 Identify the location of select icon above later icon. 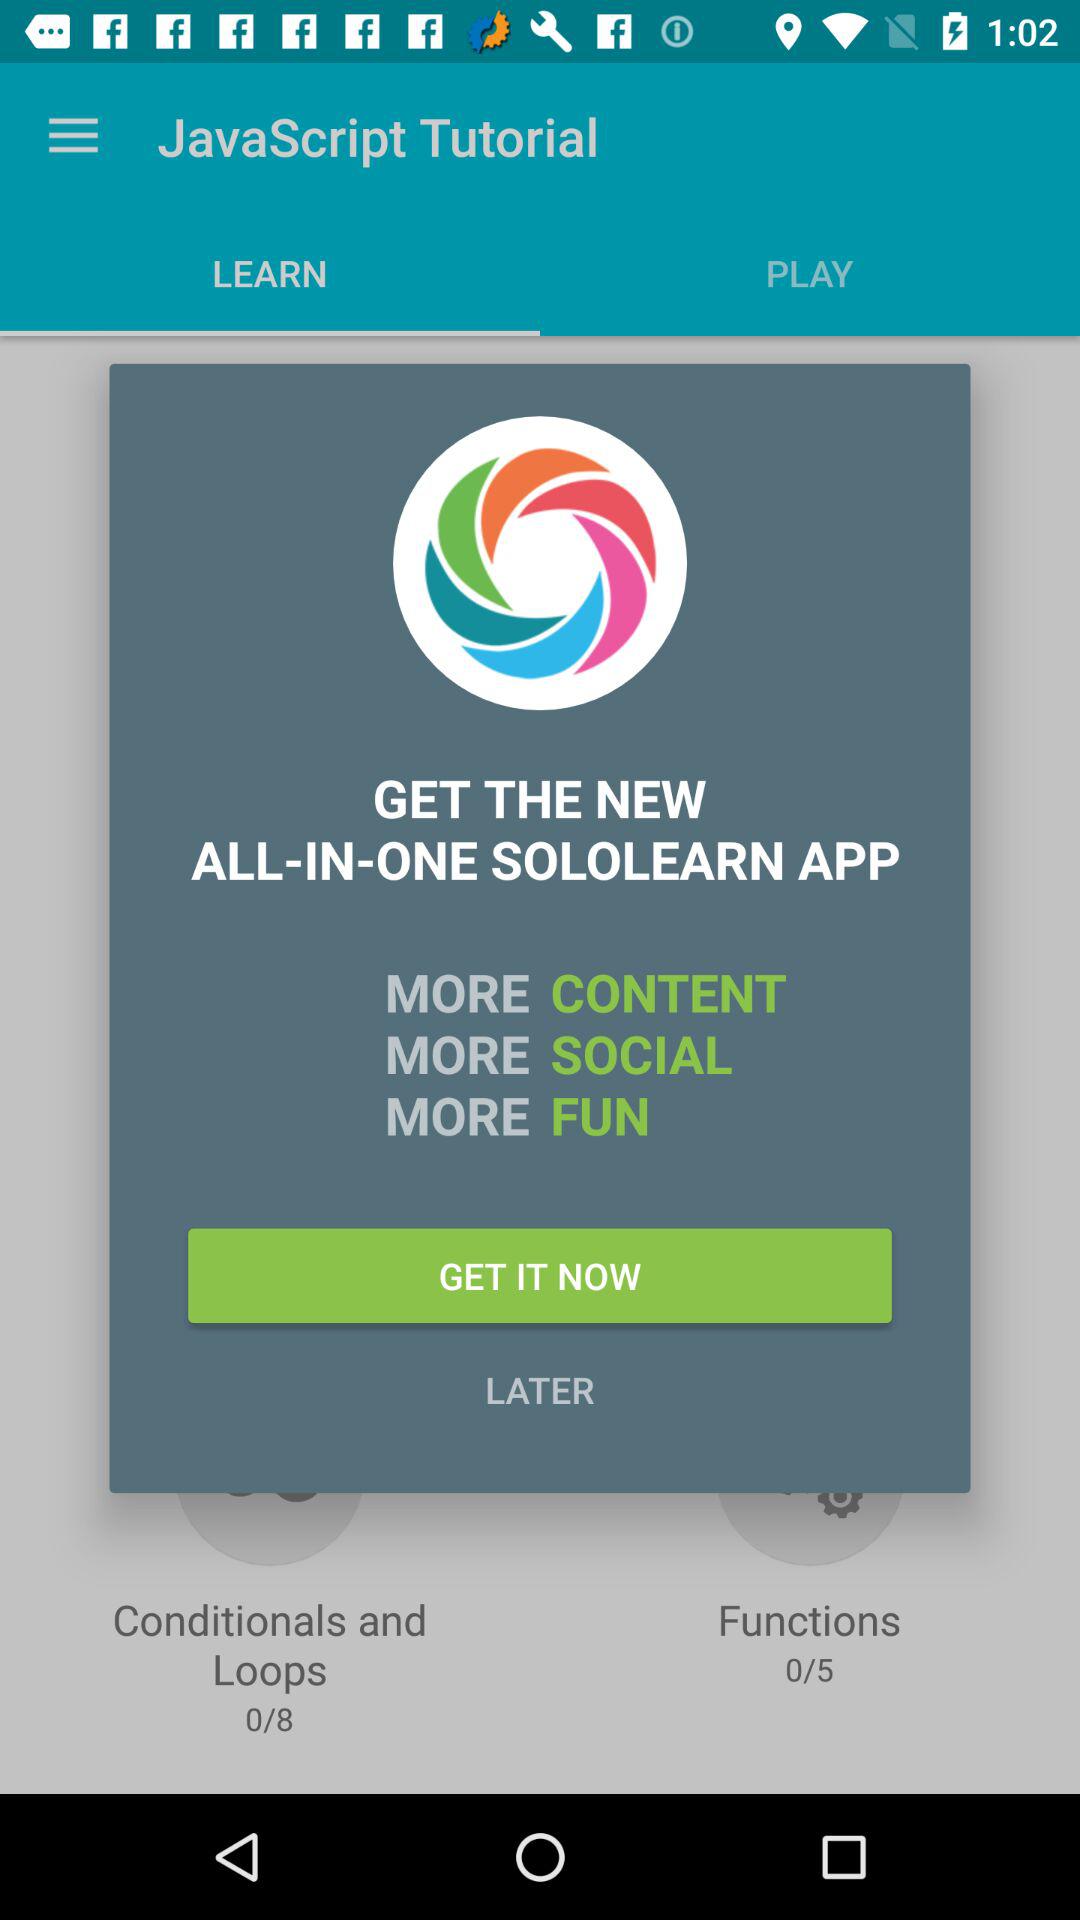
(540, 1275).